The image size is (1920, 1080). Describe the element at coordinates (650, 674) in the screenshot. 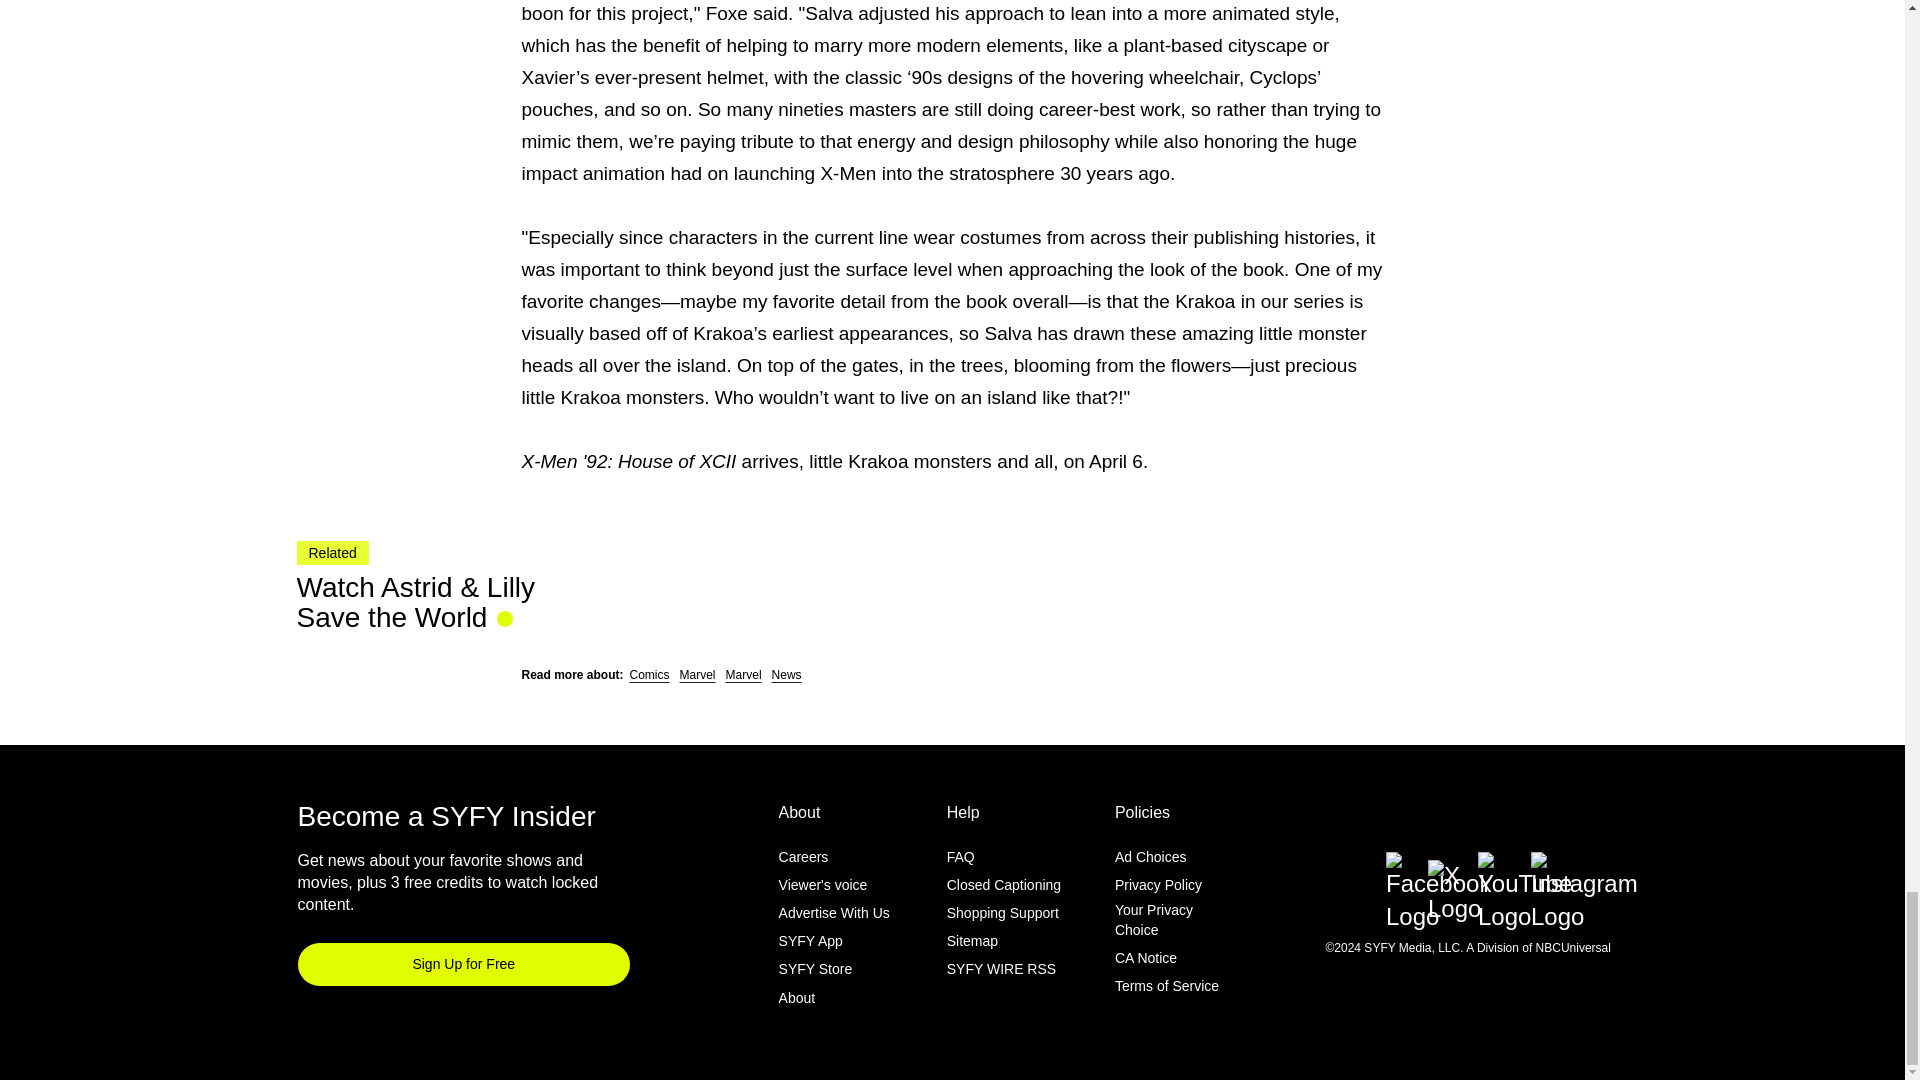

I see `Comics` at that location.